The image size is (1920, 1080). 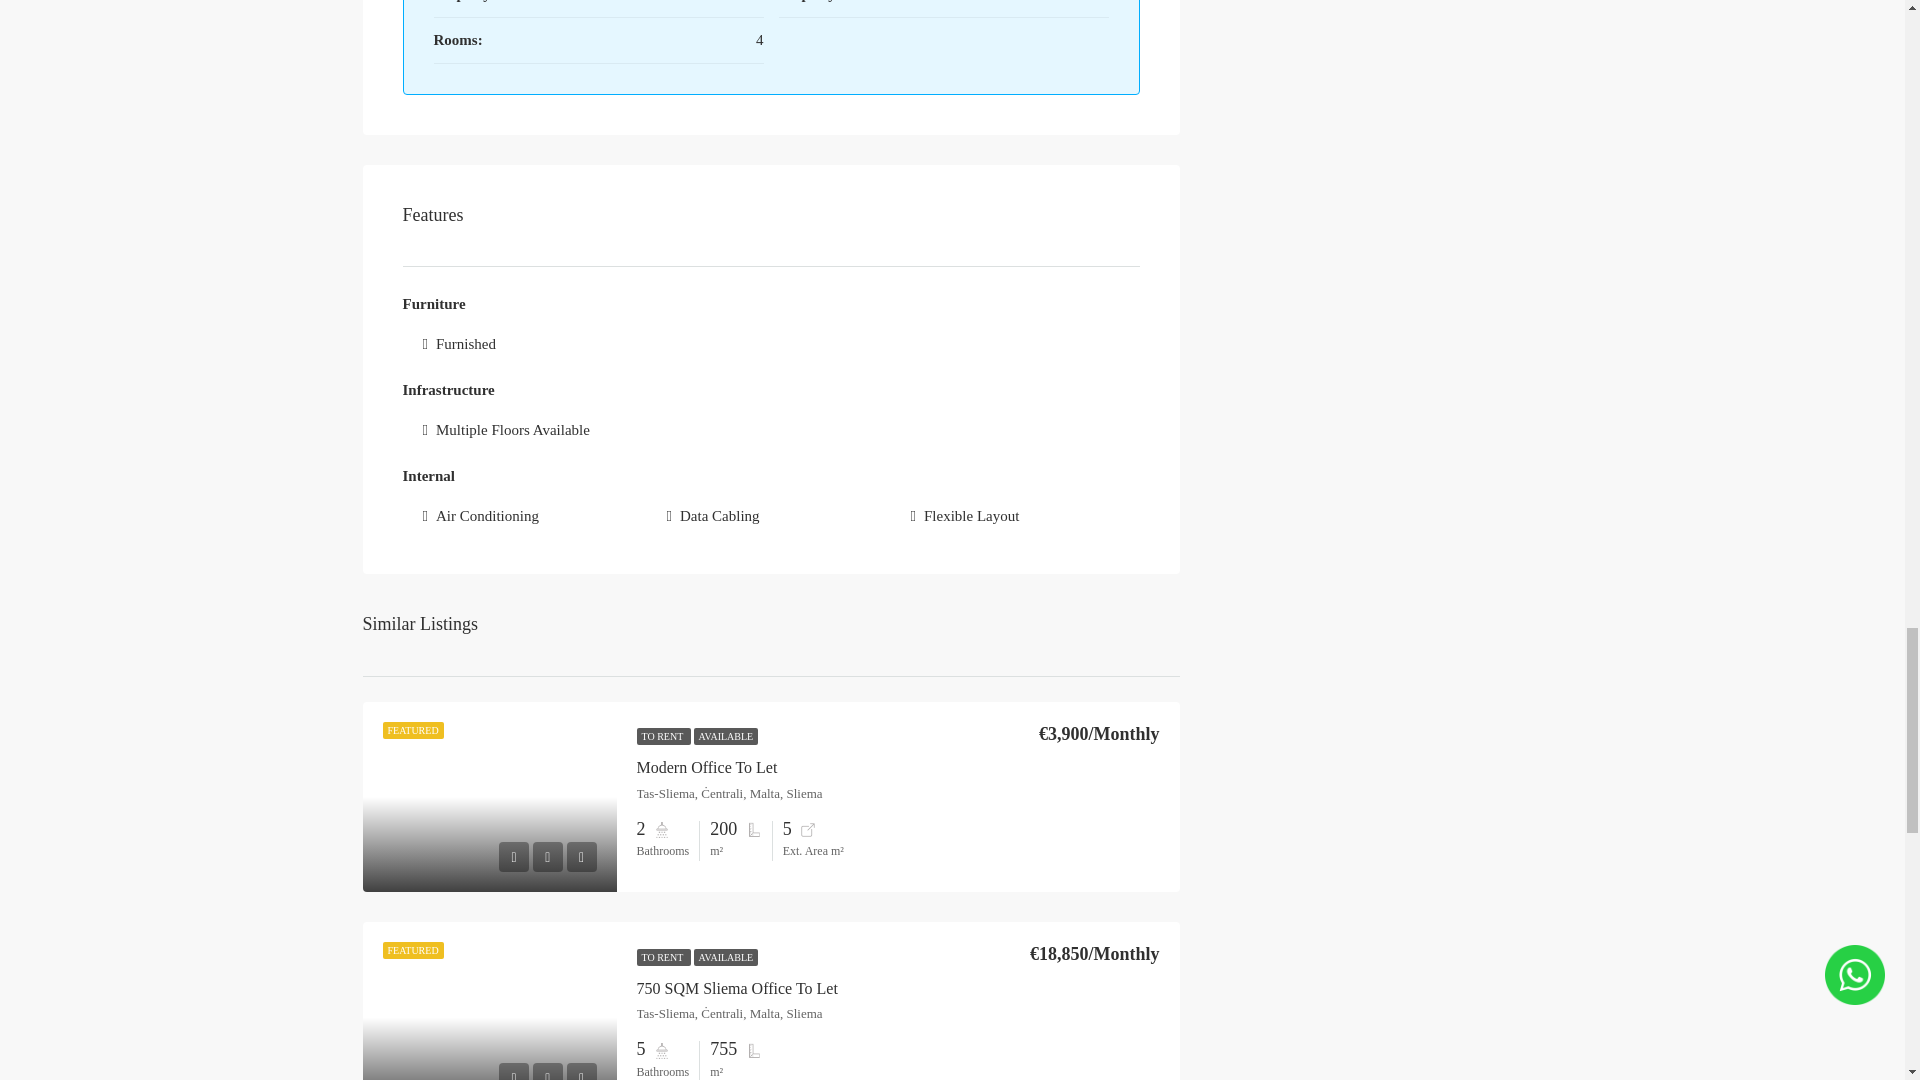 I want to click on Favourite, so click(x=548, y=856).